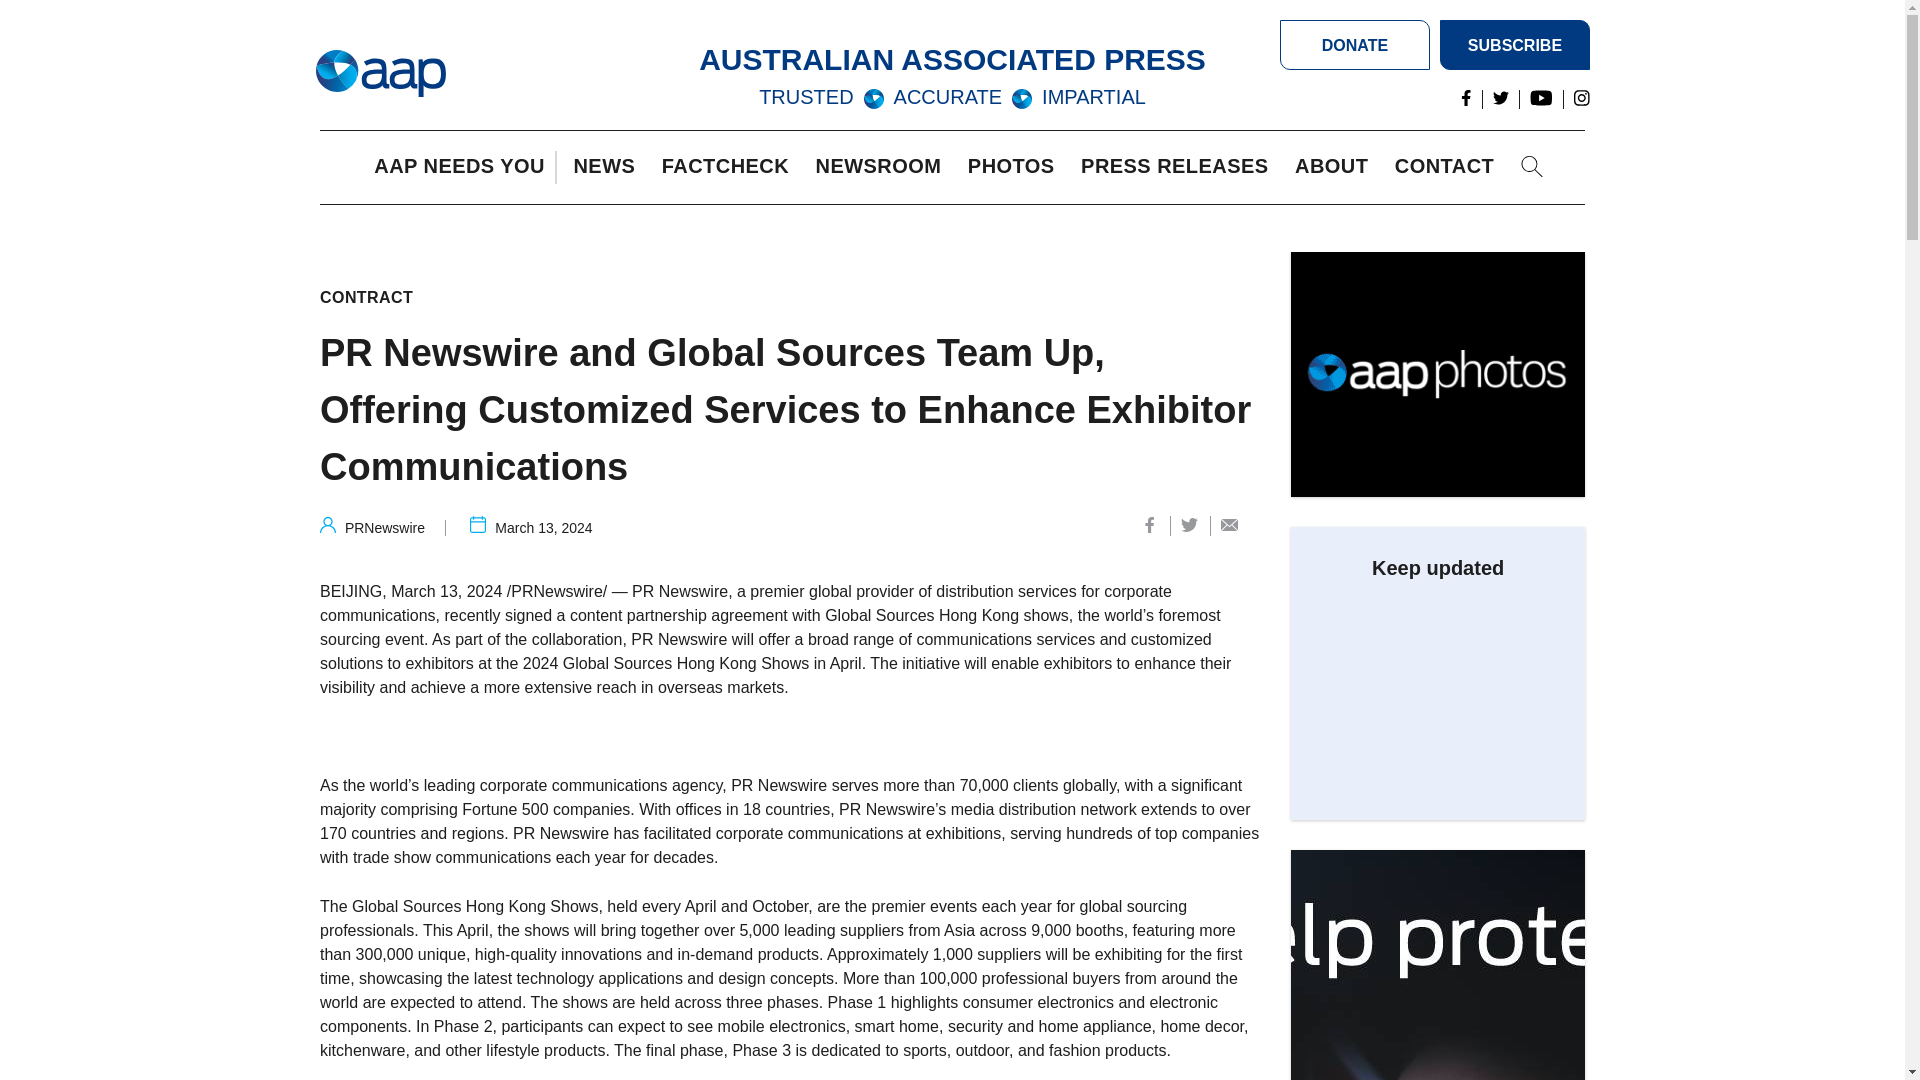 The height and width of the screenshot is (1080, 1920). I want to click on Home, so click(380, 74).